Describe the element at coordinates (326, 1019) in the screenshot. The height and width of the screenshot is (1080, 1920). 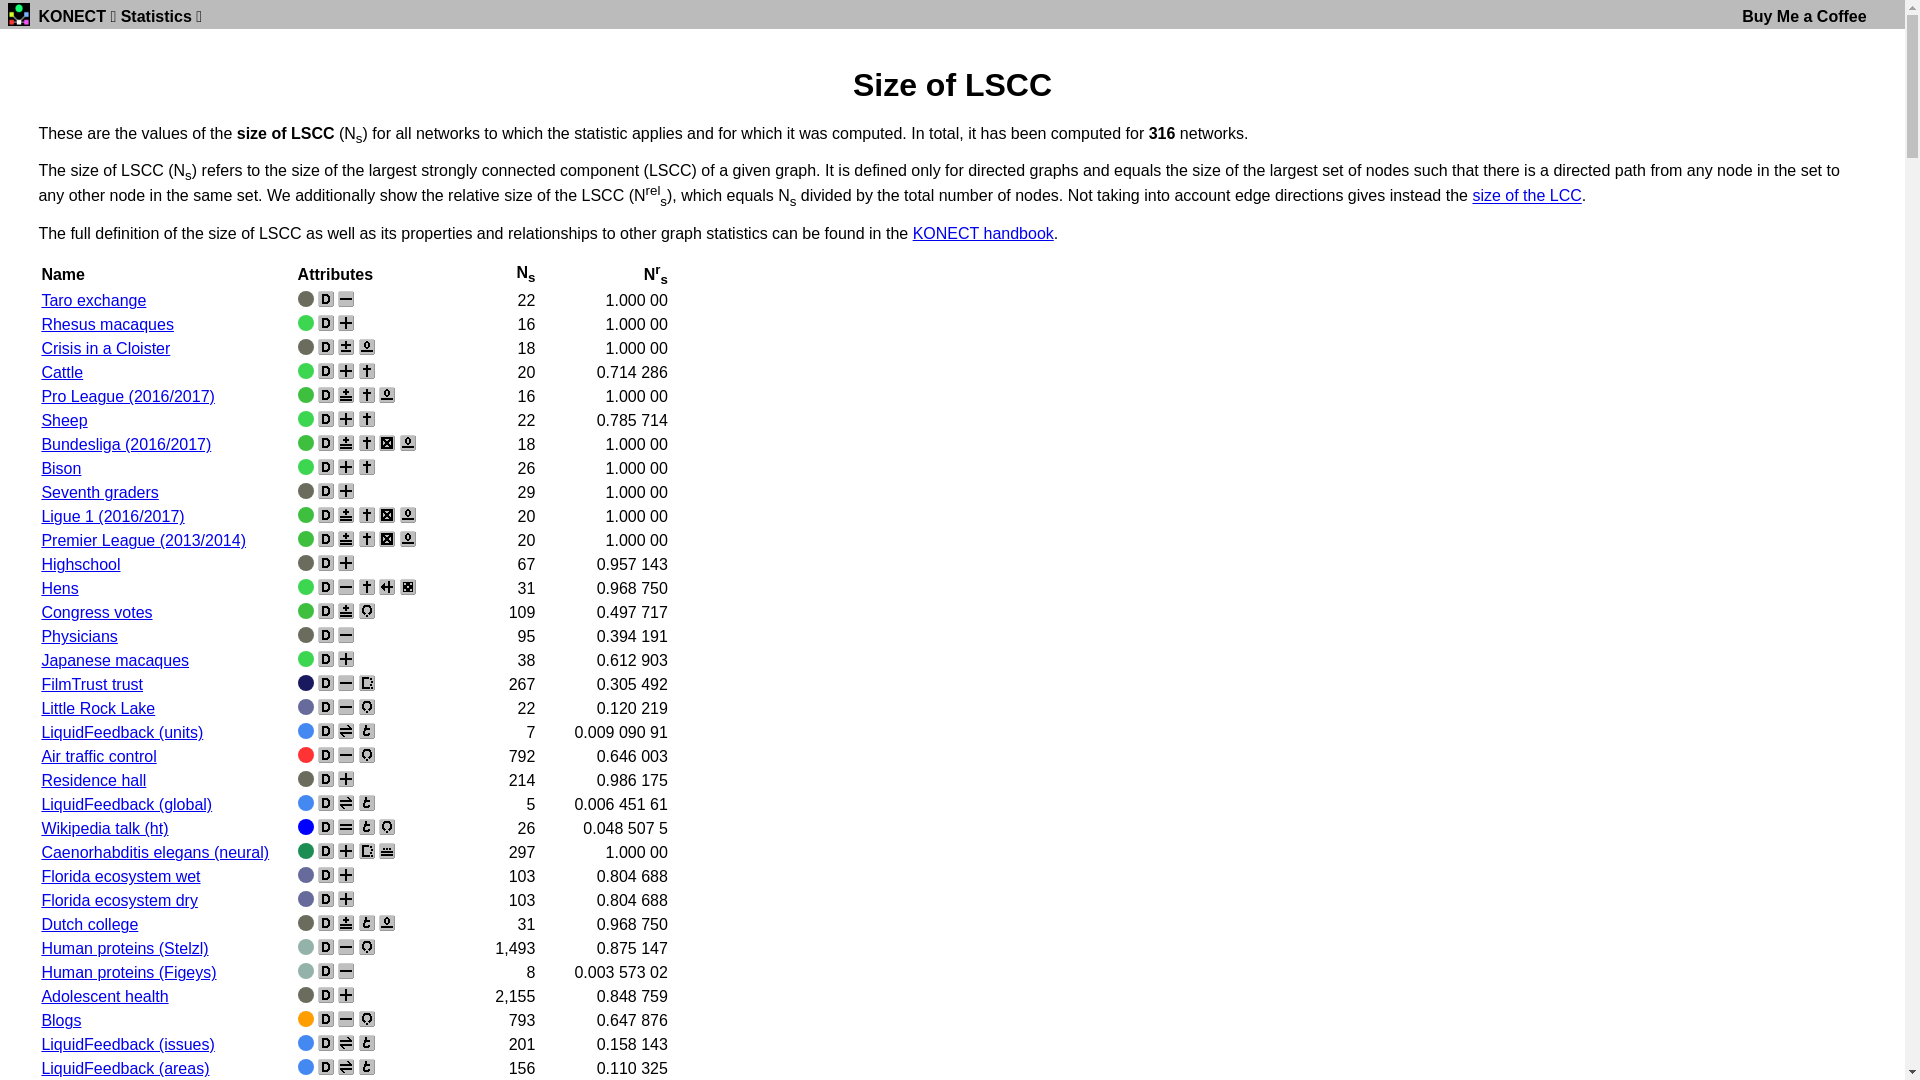
I see `Unipartite, directed` at that location.